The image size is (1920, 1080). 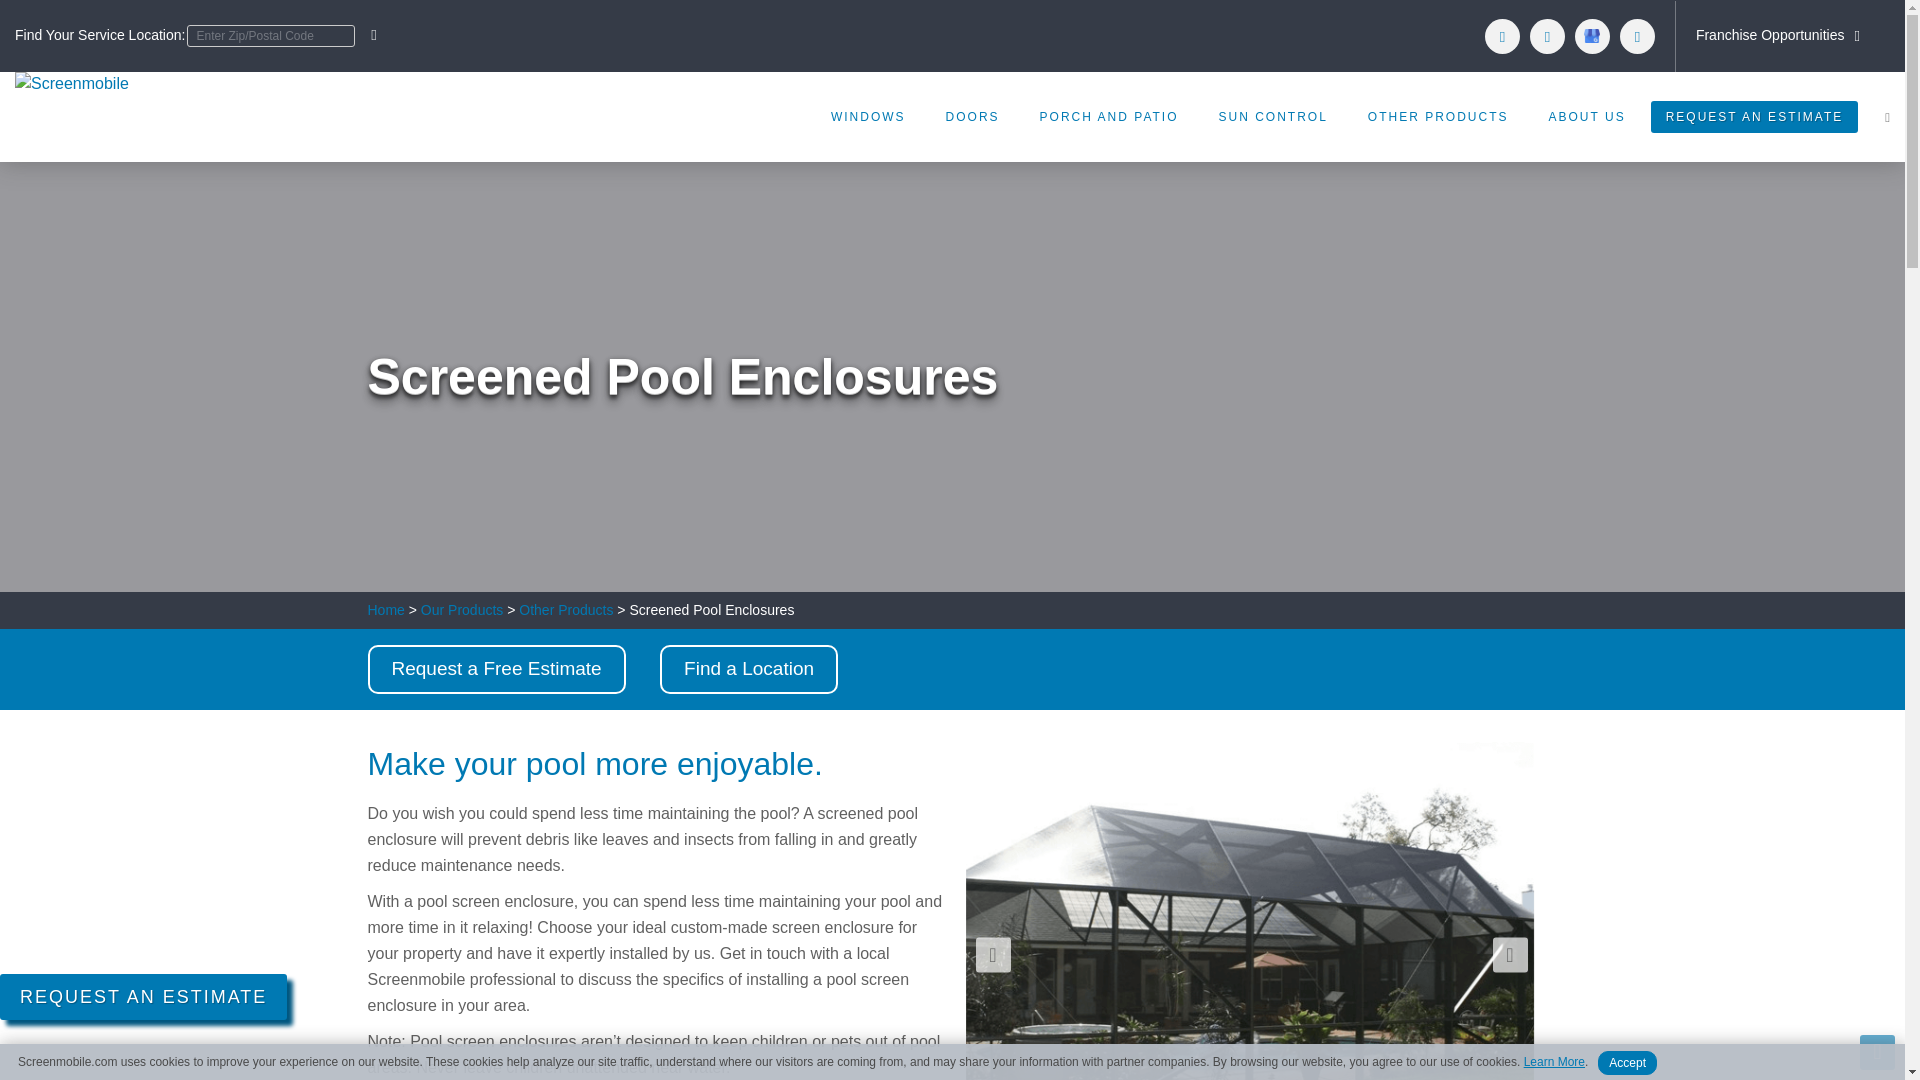 What do you see at coordinates (868, 116) in the screenshot?
I see `WINDOWS` at bounding box center [868, 116].